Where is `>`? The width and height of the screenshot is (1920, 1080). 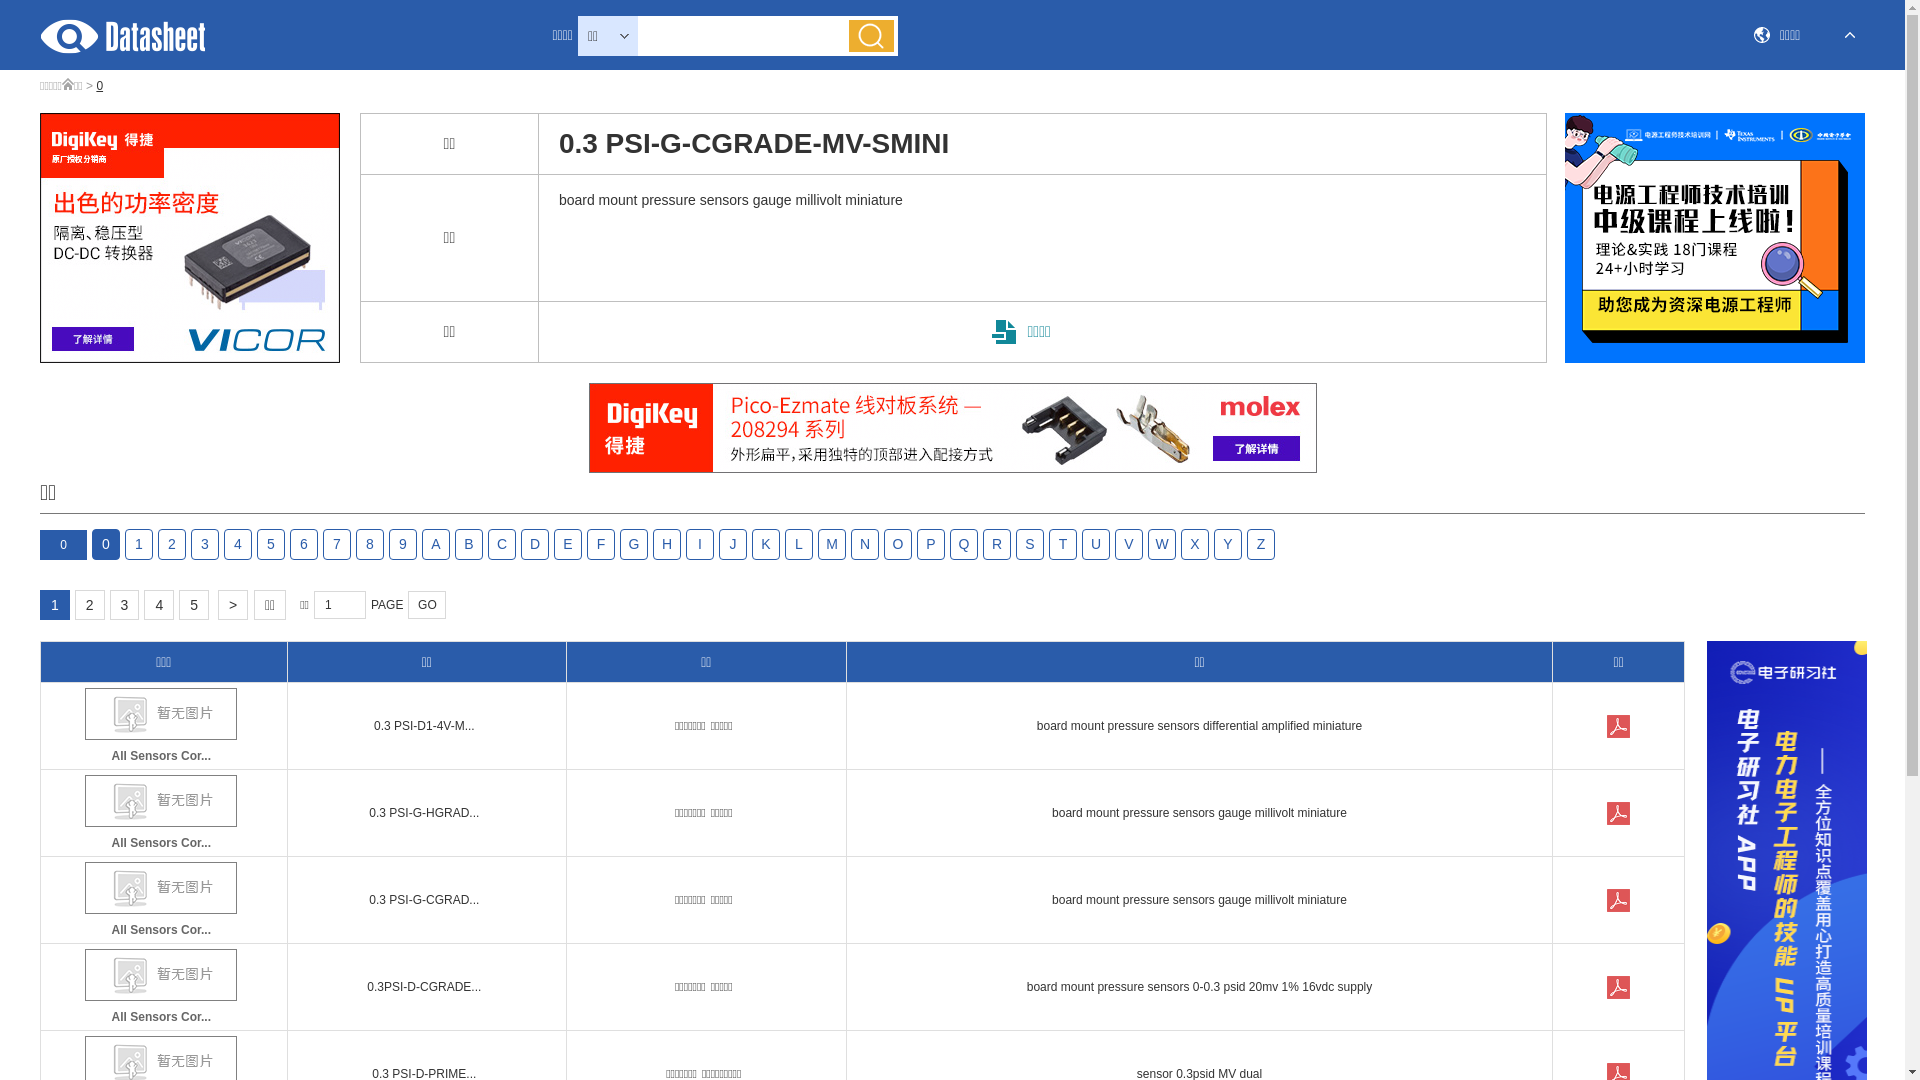 > is located at coordinates (233, 605).